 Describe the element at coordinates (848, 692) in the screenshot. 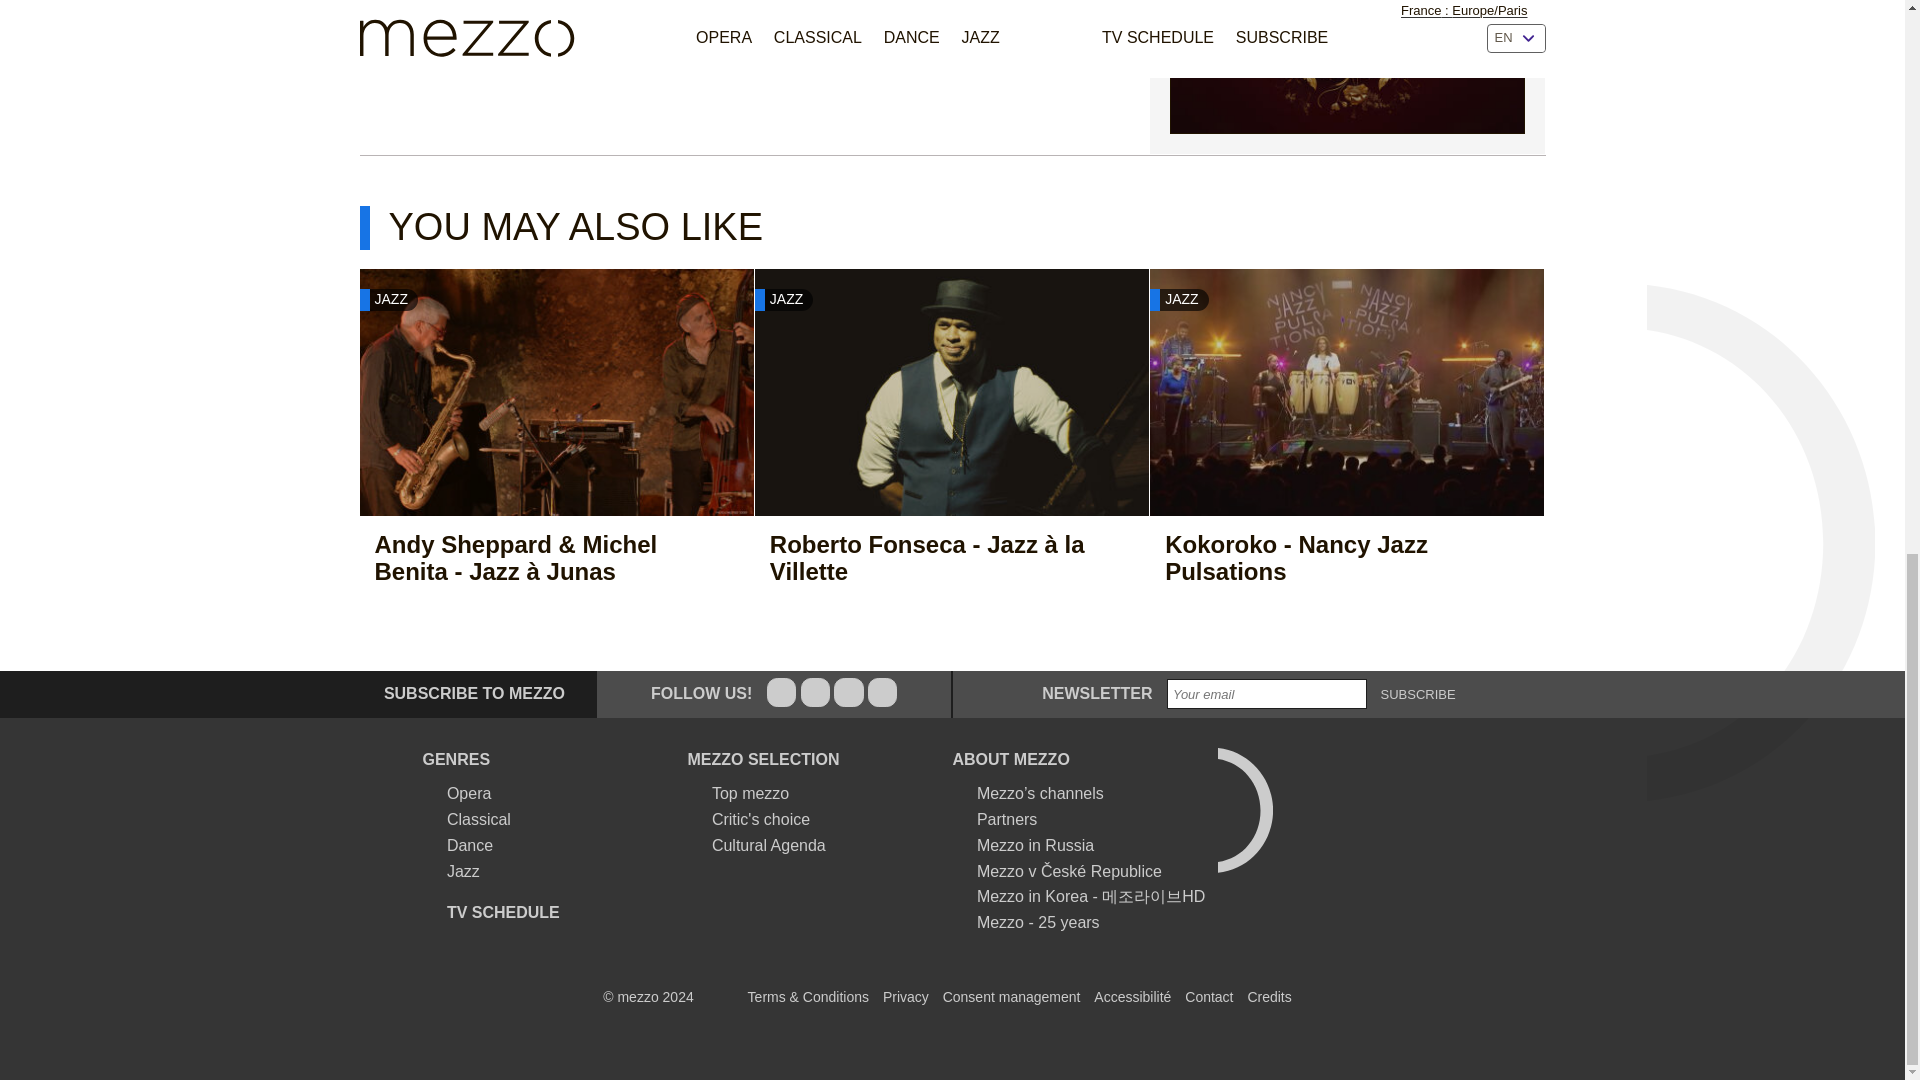

I see `on Instagram` at that location.